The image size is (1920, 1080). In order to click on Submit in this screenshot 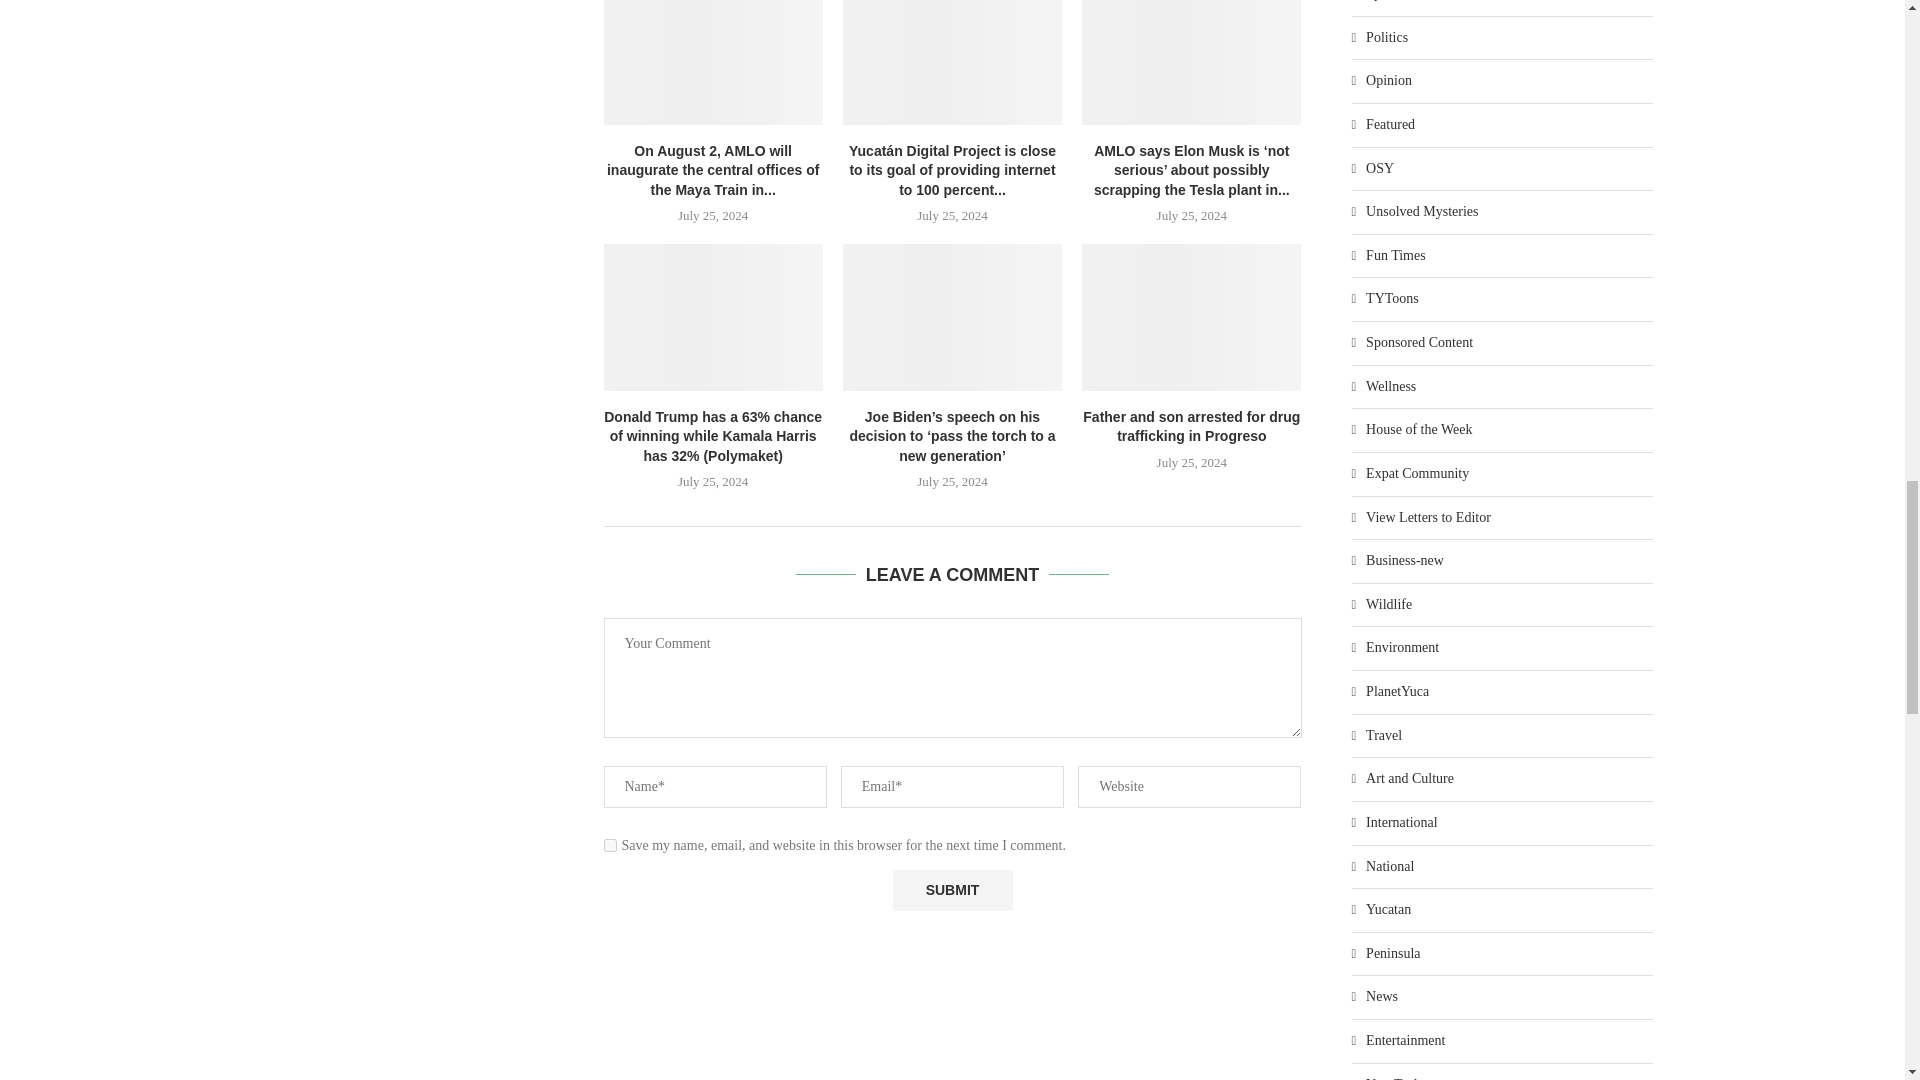, I will do `click(952, 890)`.